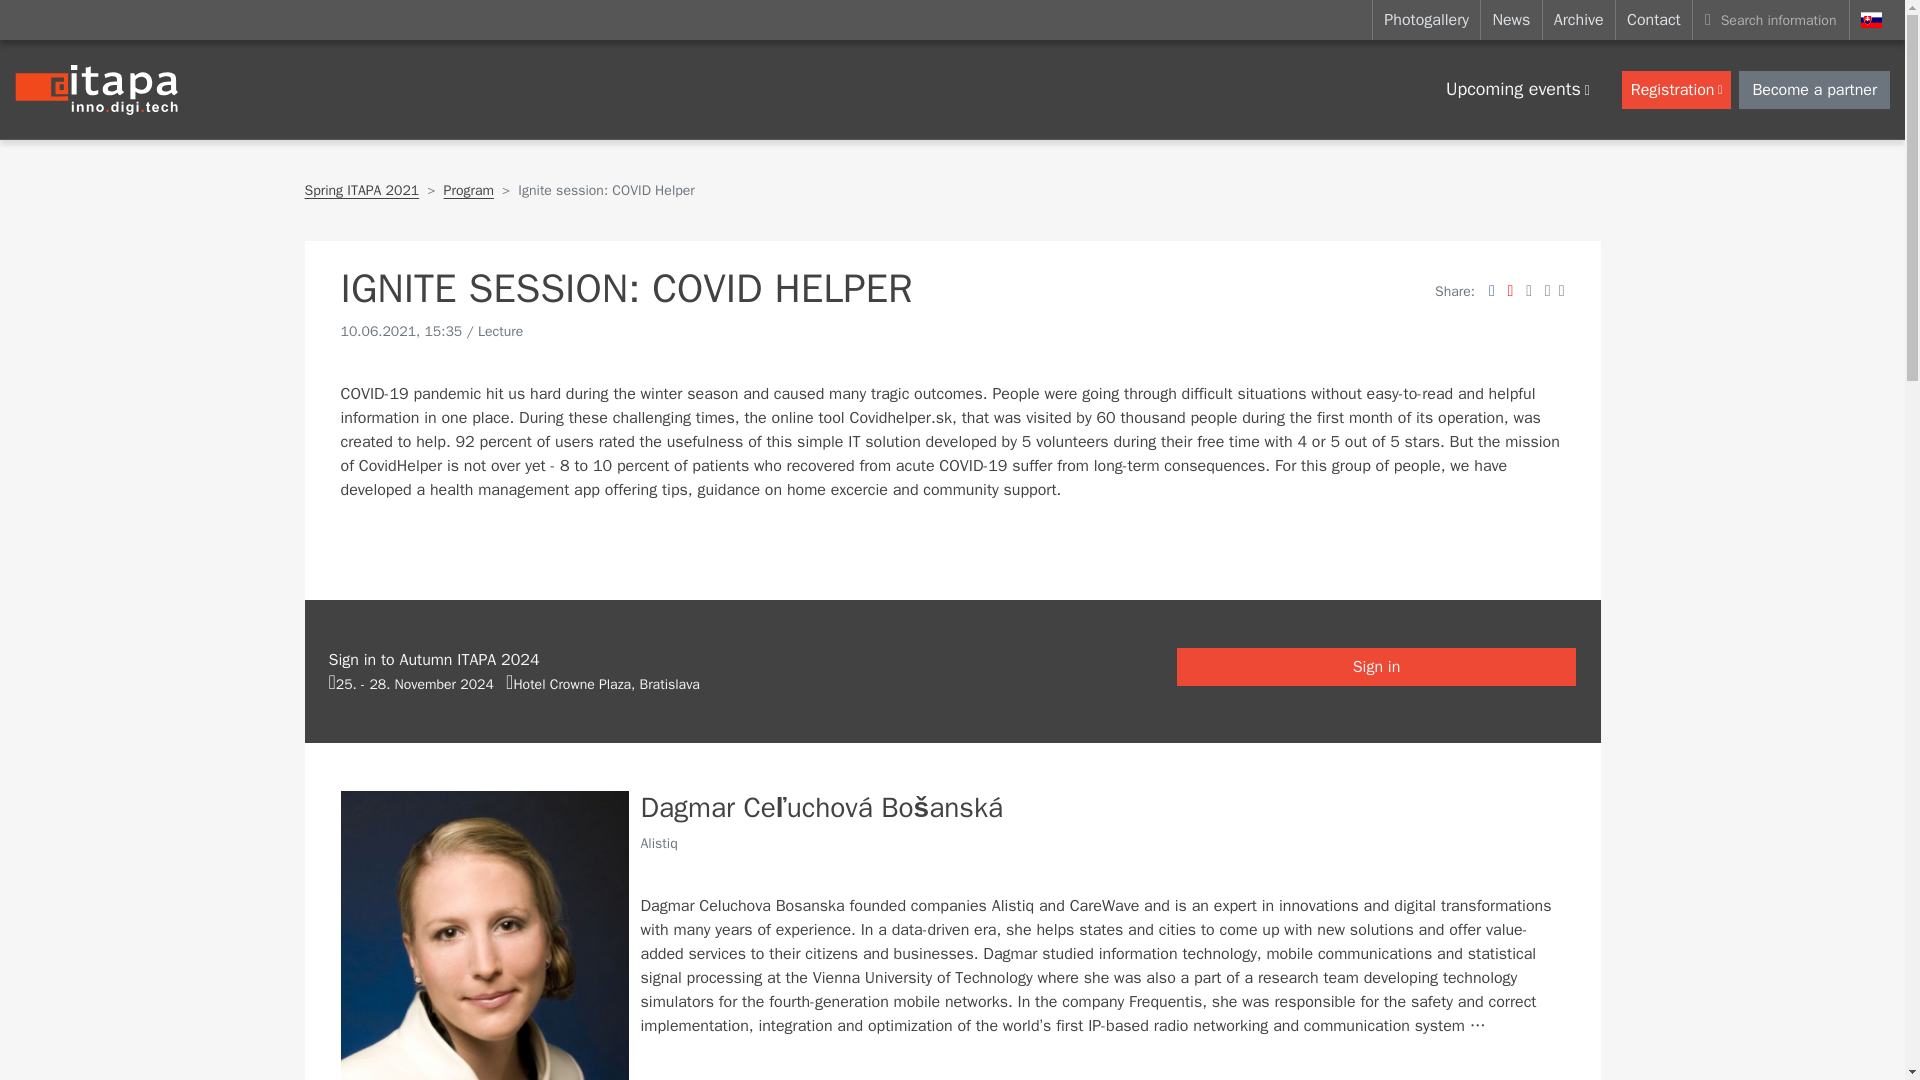 The width and height of the screenshot is (1920, 1080). Describe the element at coordinates (1770, 20) in the screenshot. I see `:Zobrazit-okno-s-vyhladavanim:` at that location.